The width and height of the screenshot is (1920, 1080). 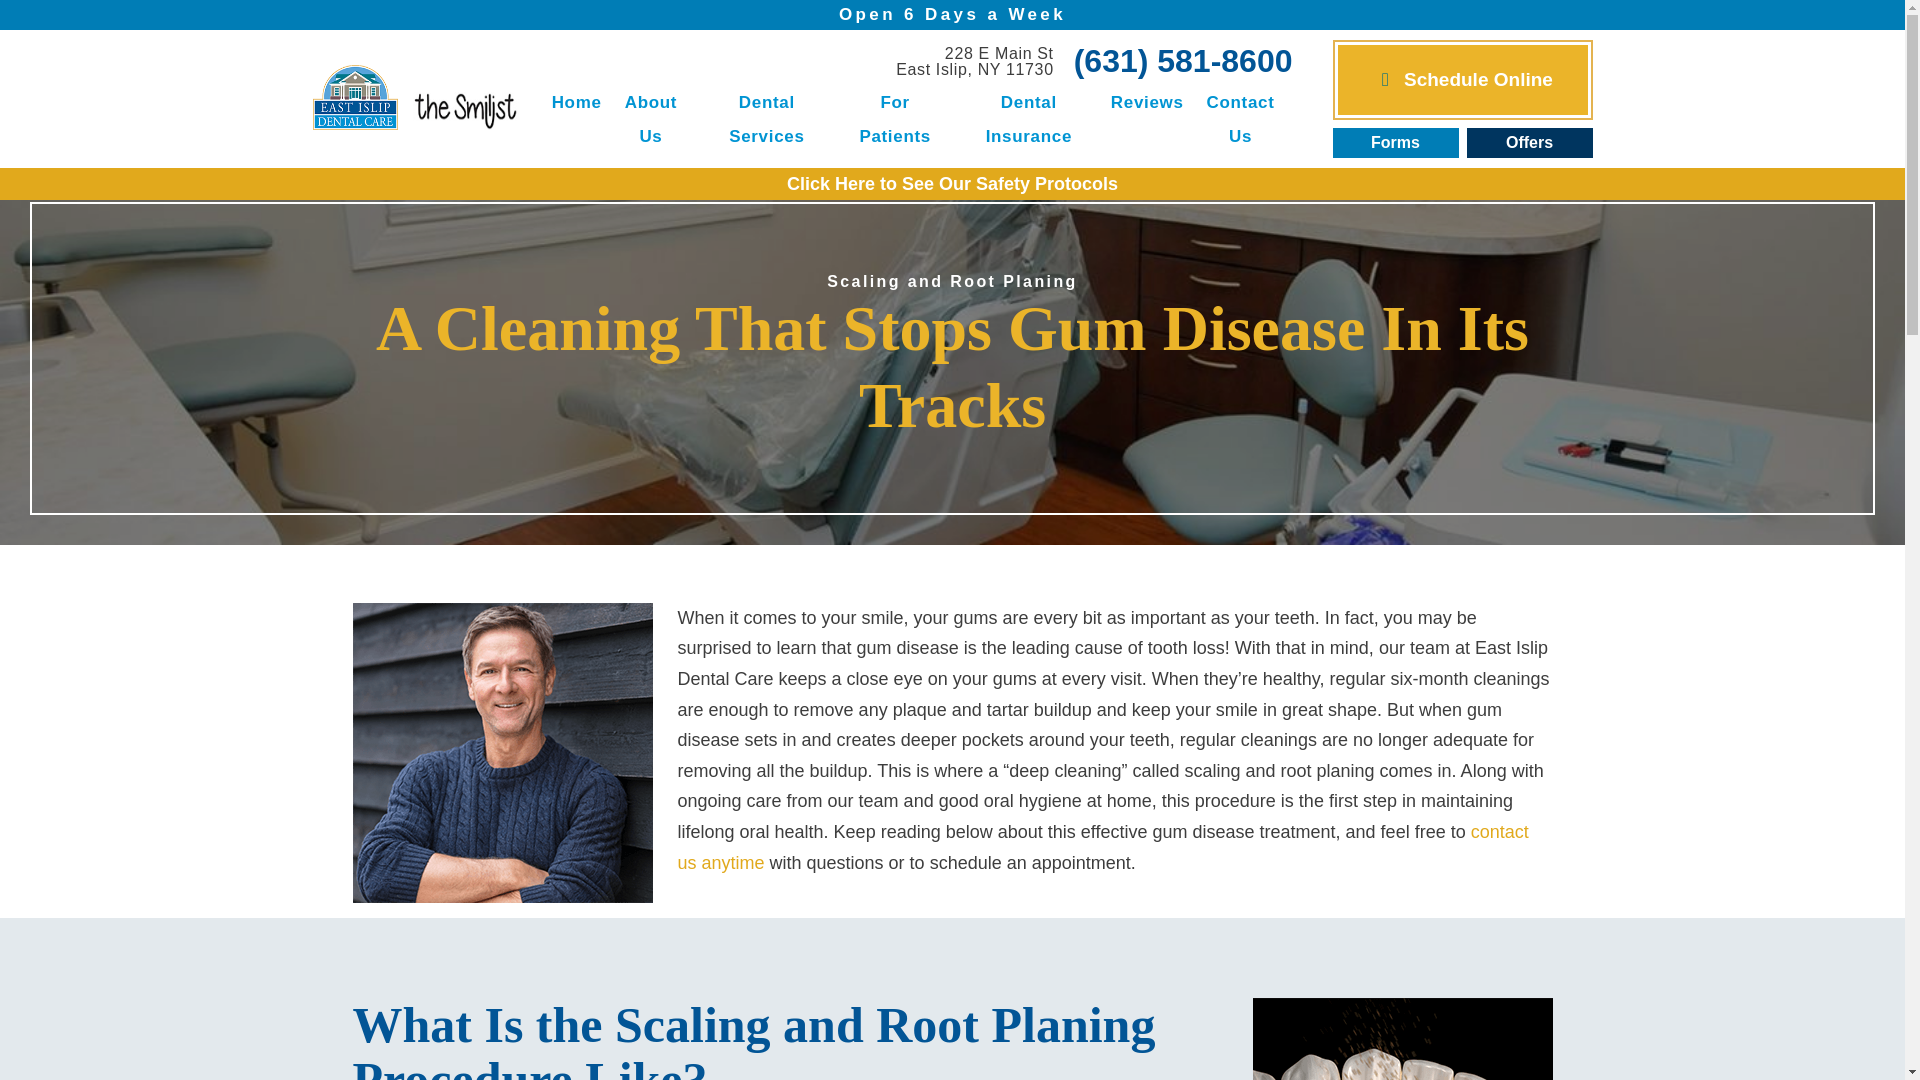 What do you see at coordinates (1394, 142) in the screenshot?
I see `Dental Services` at bounding box center [1394, 142].